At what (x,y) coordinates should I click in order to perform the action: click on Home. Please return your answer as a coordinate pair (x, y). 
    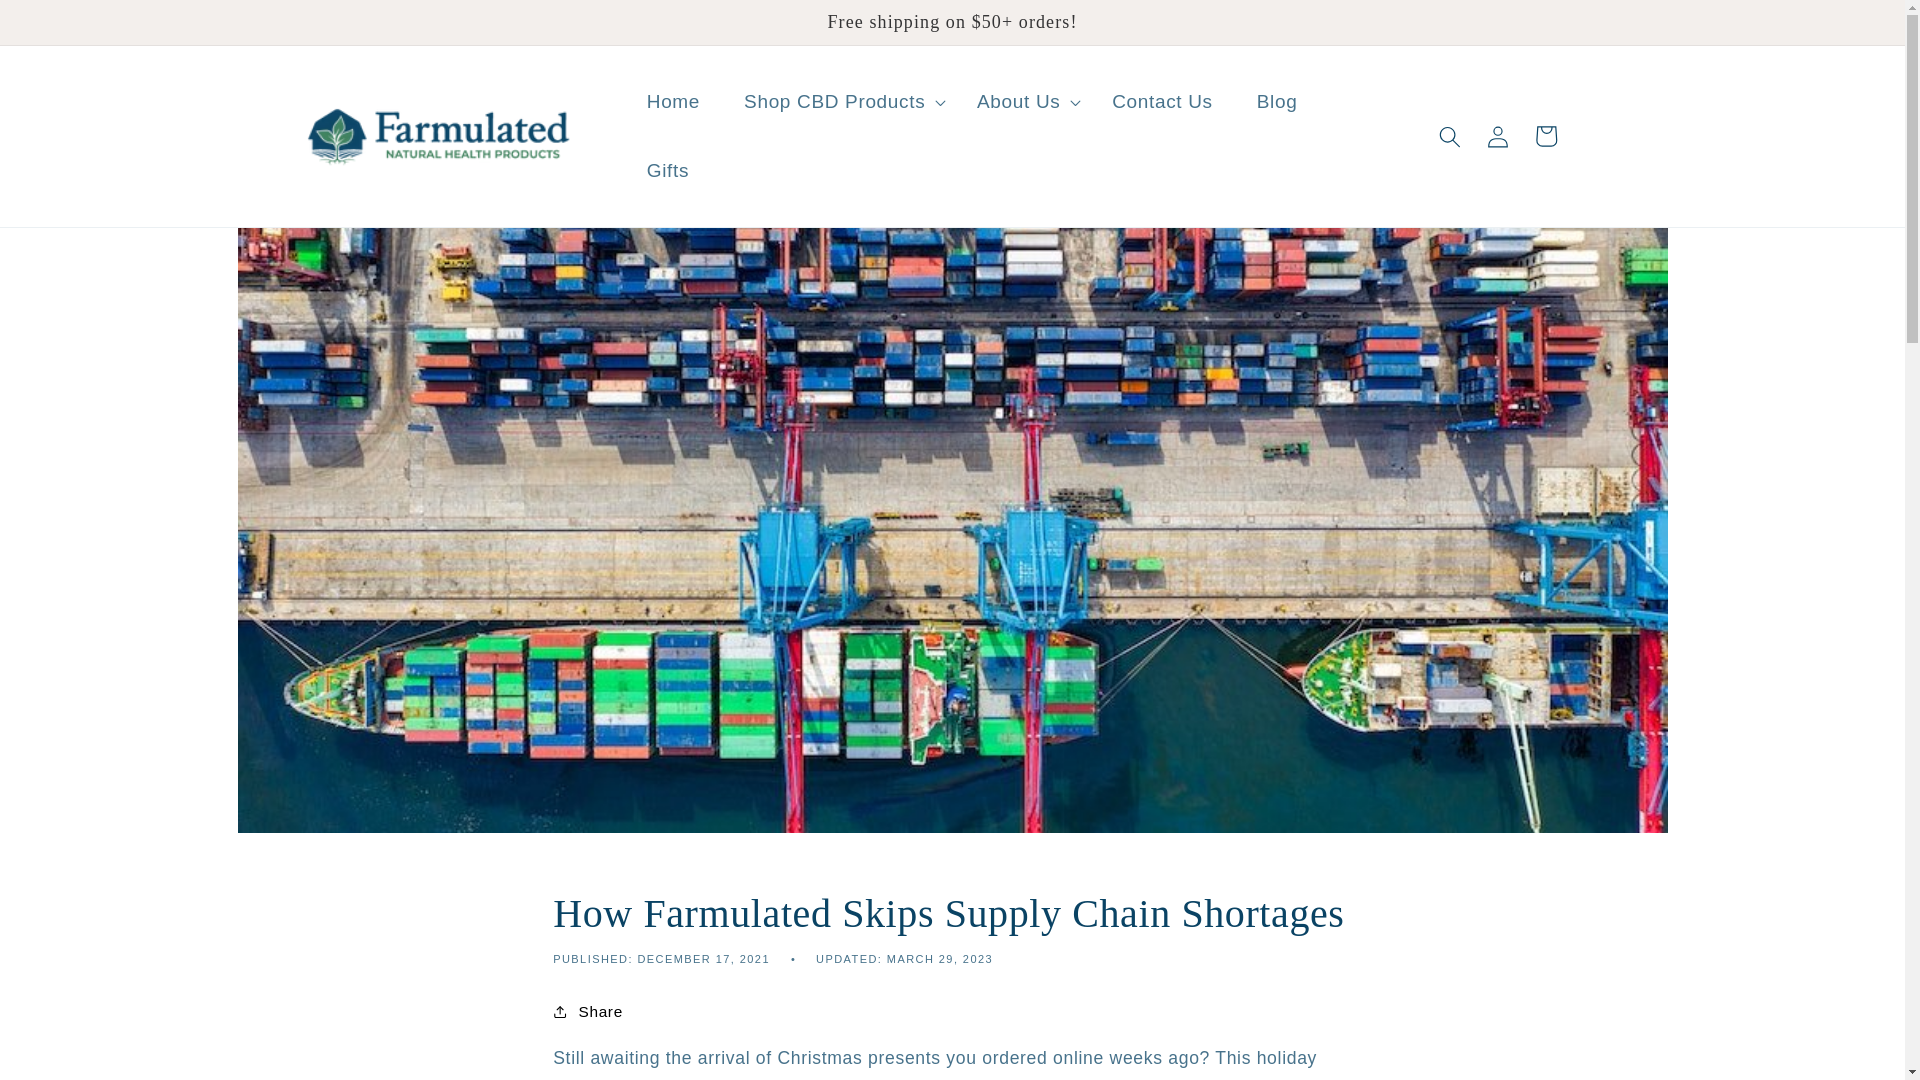
    Looking at the image, I should click on (673, 102).